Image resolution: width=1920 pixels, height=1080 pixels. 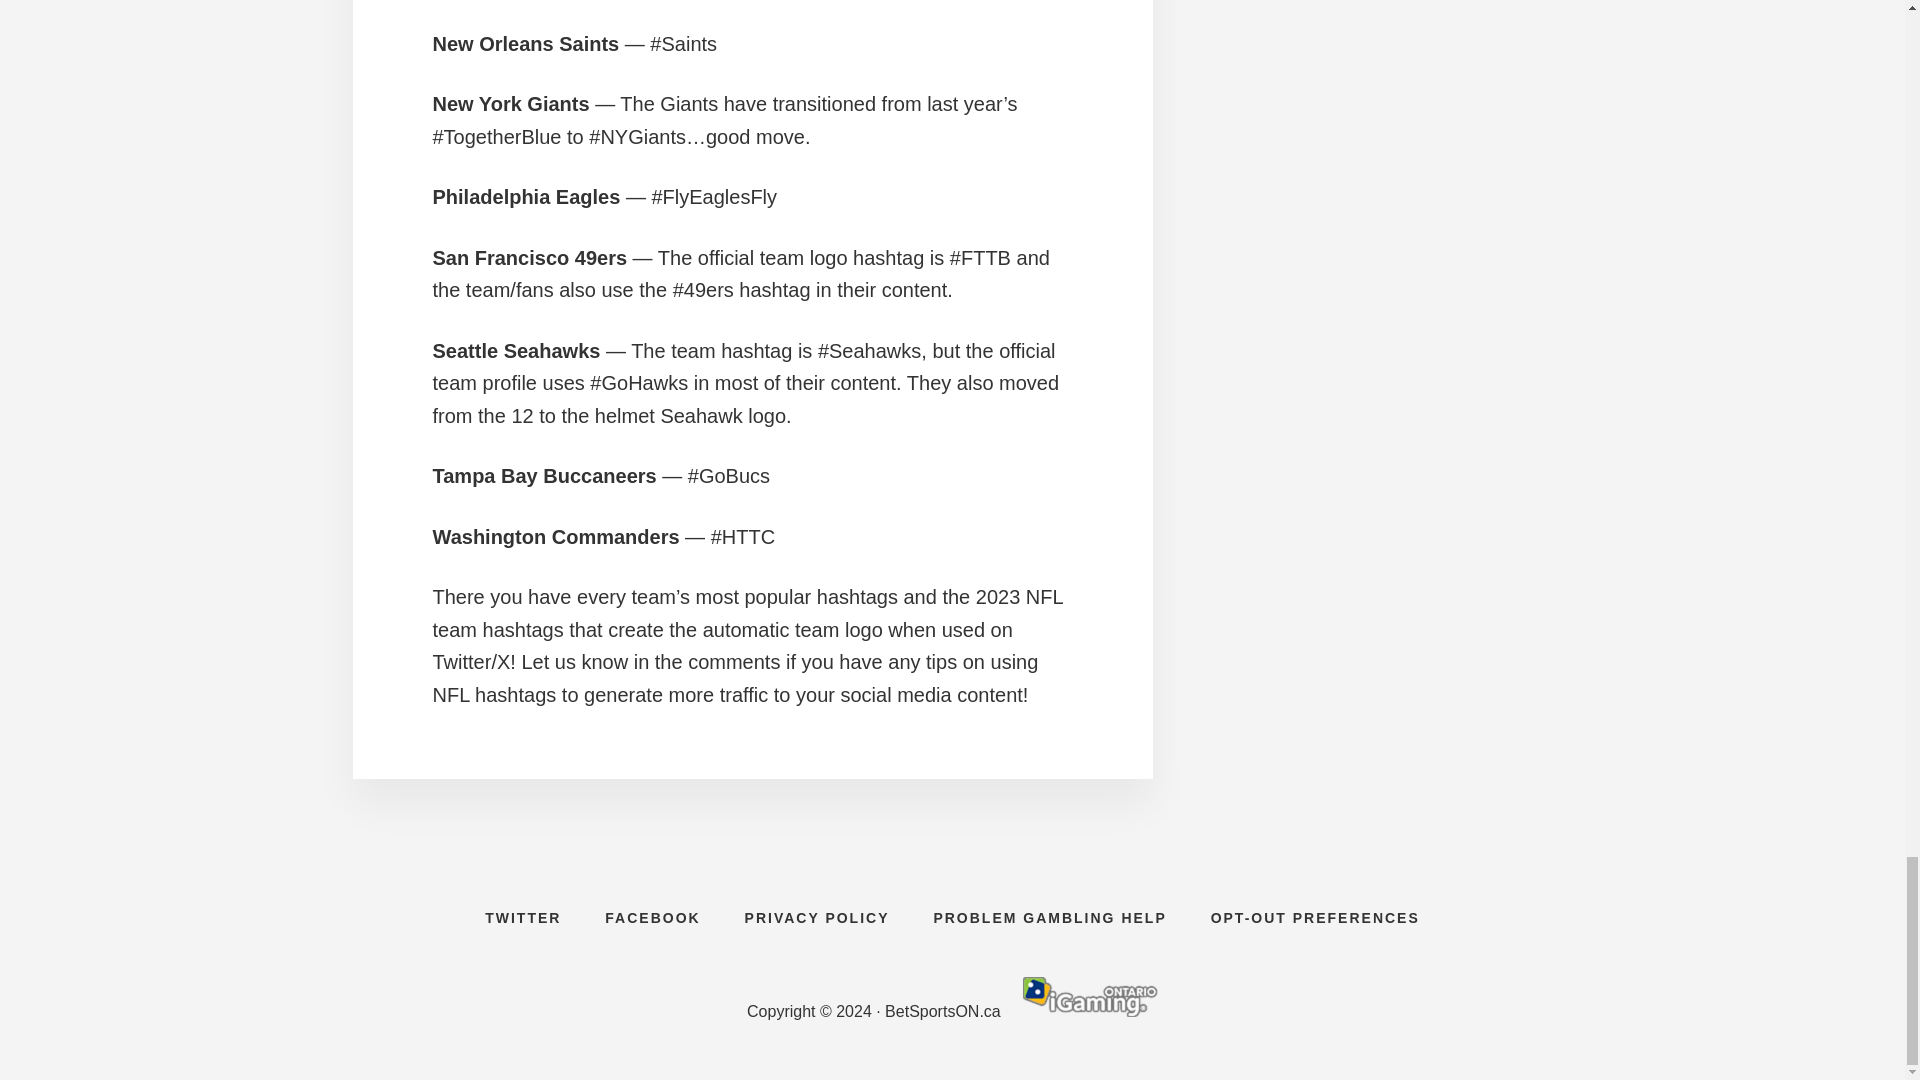 What do you see at coordinates (652, 918) in the screenshot?
I see `FACEBOOK` at bounding box center [652, 918].